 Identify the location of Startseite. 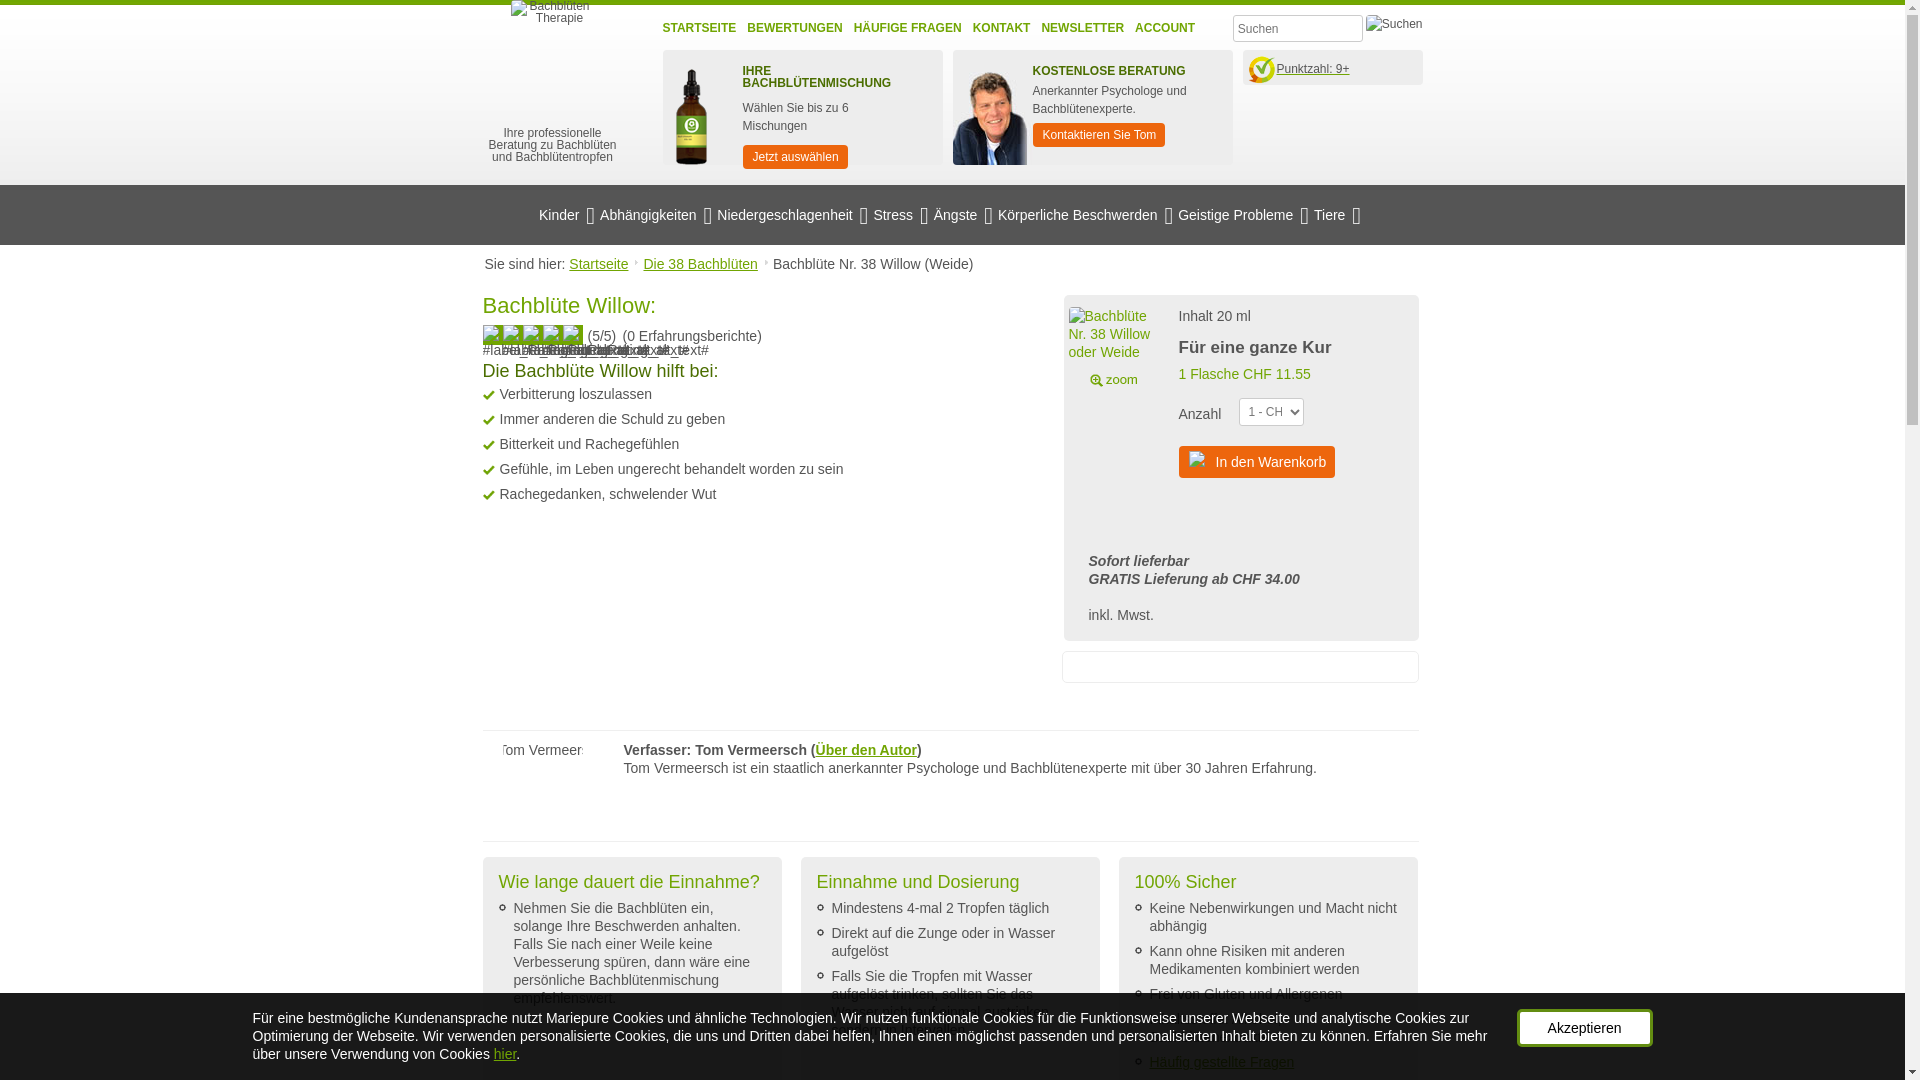
(604, 264).